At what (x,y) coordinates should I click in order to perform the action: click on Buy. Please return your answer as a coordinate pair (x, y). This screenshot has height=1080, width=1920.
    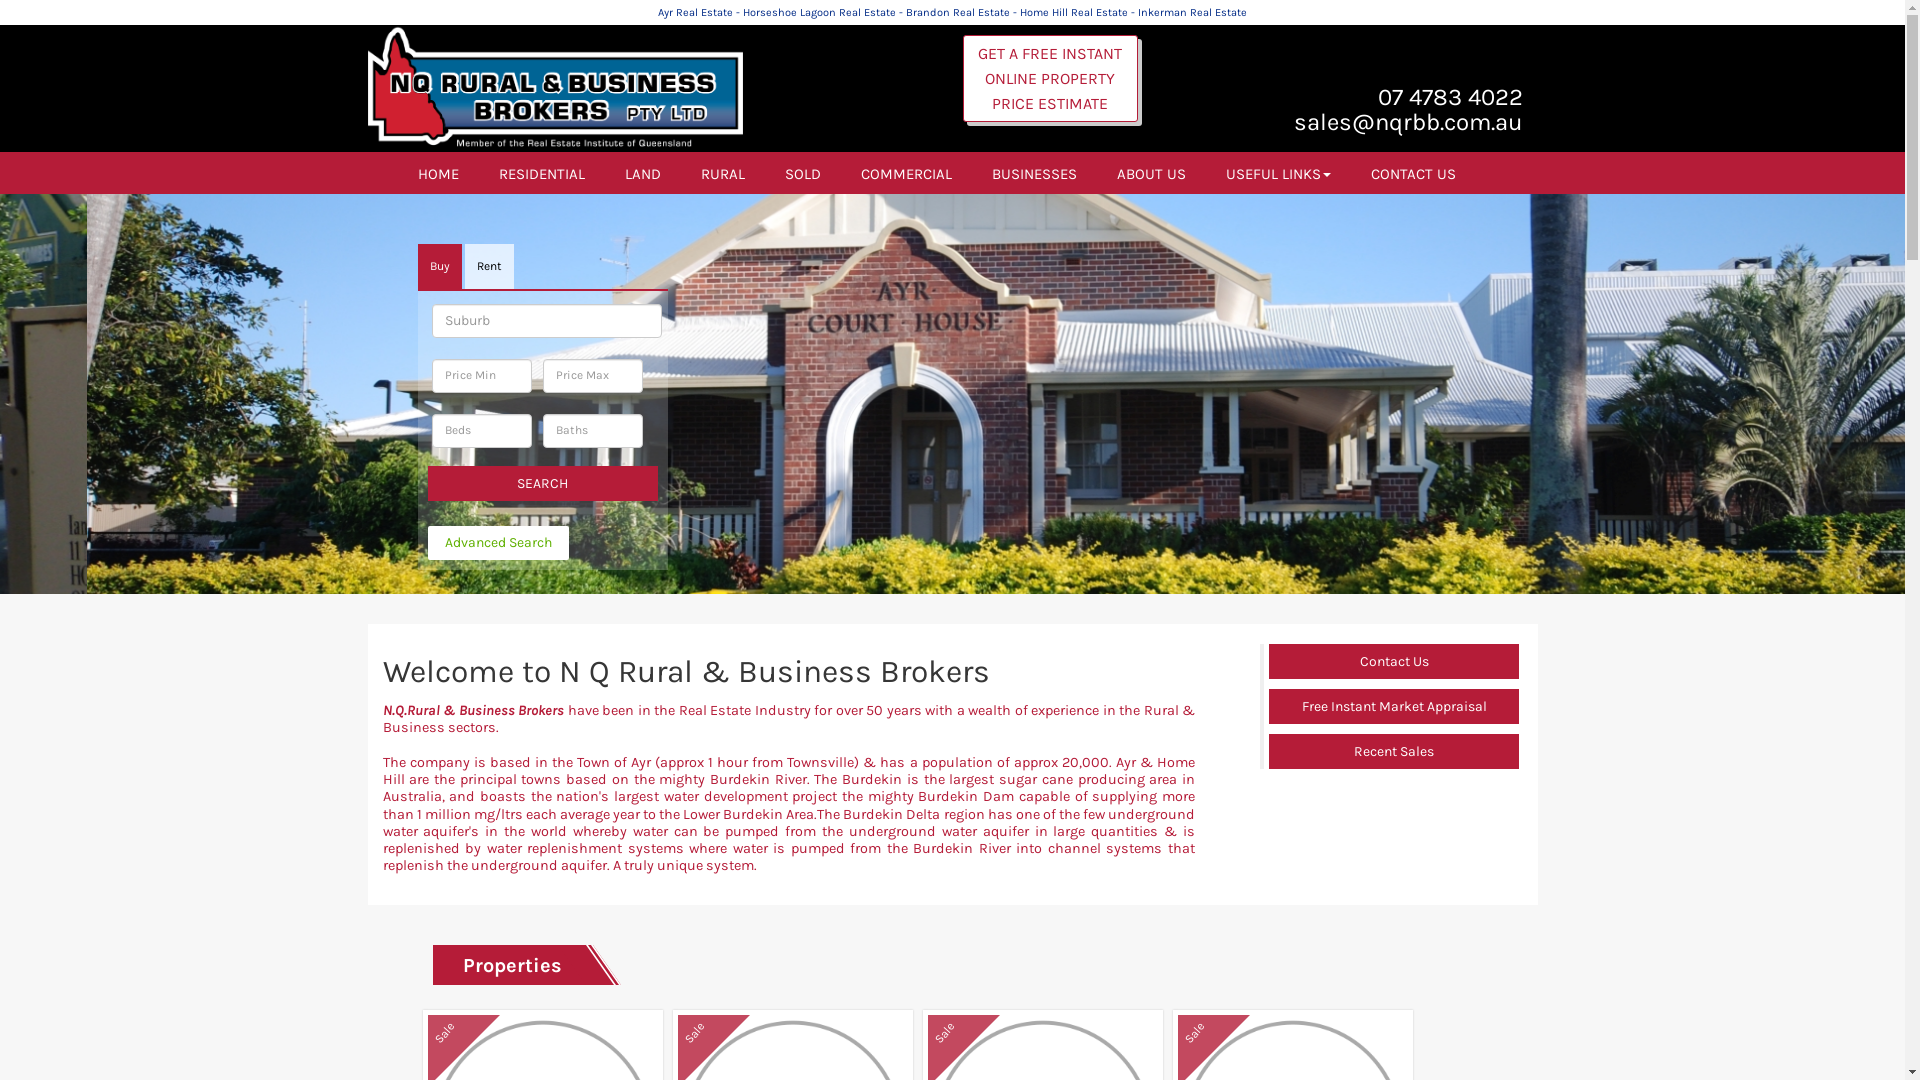
    Looking at the image, I should click on (440, 266).